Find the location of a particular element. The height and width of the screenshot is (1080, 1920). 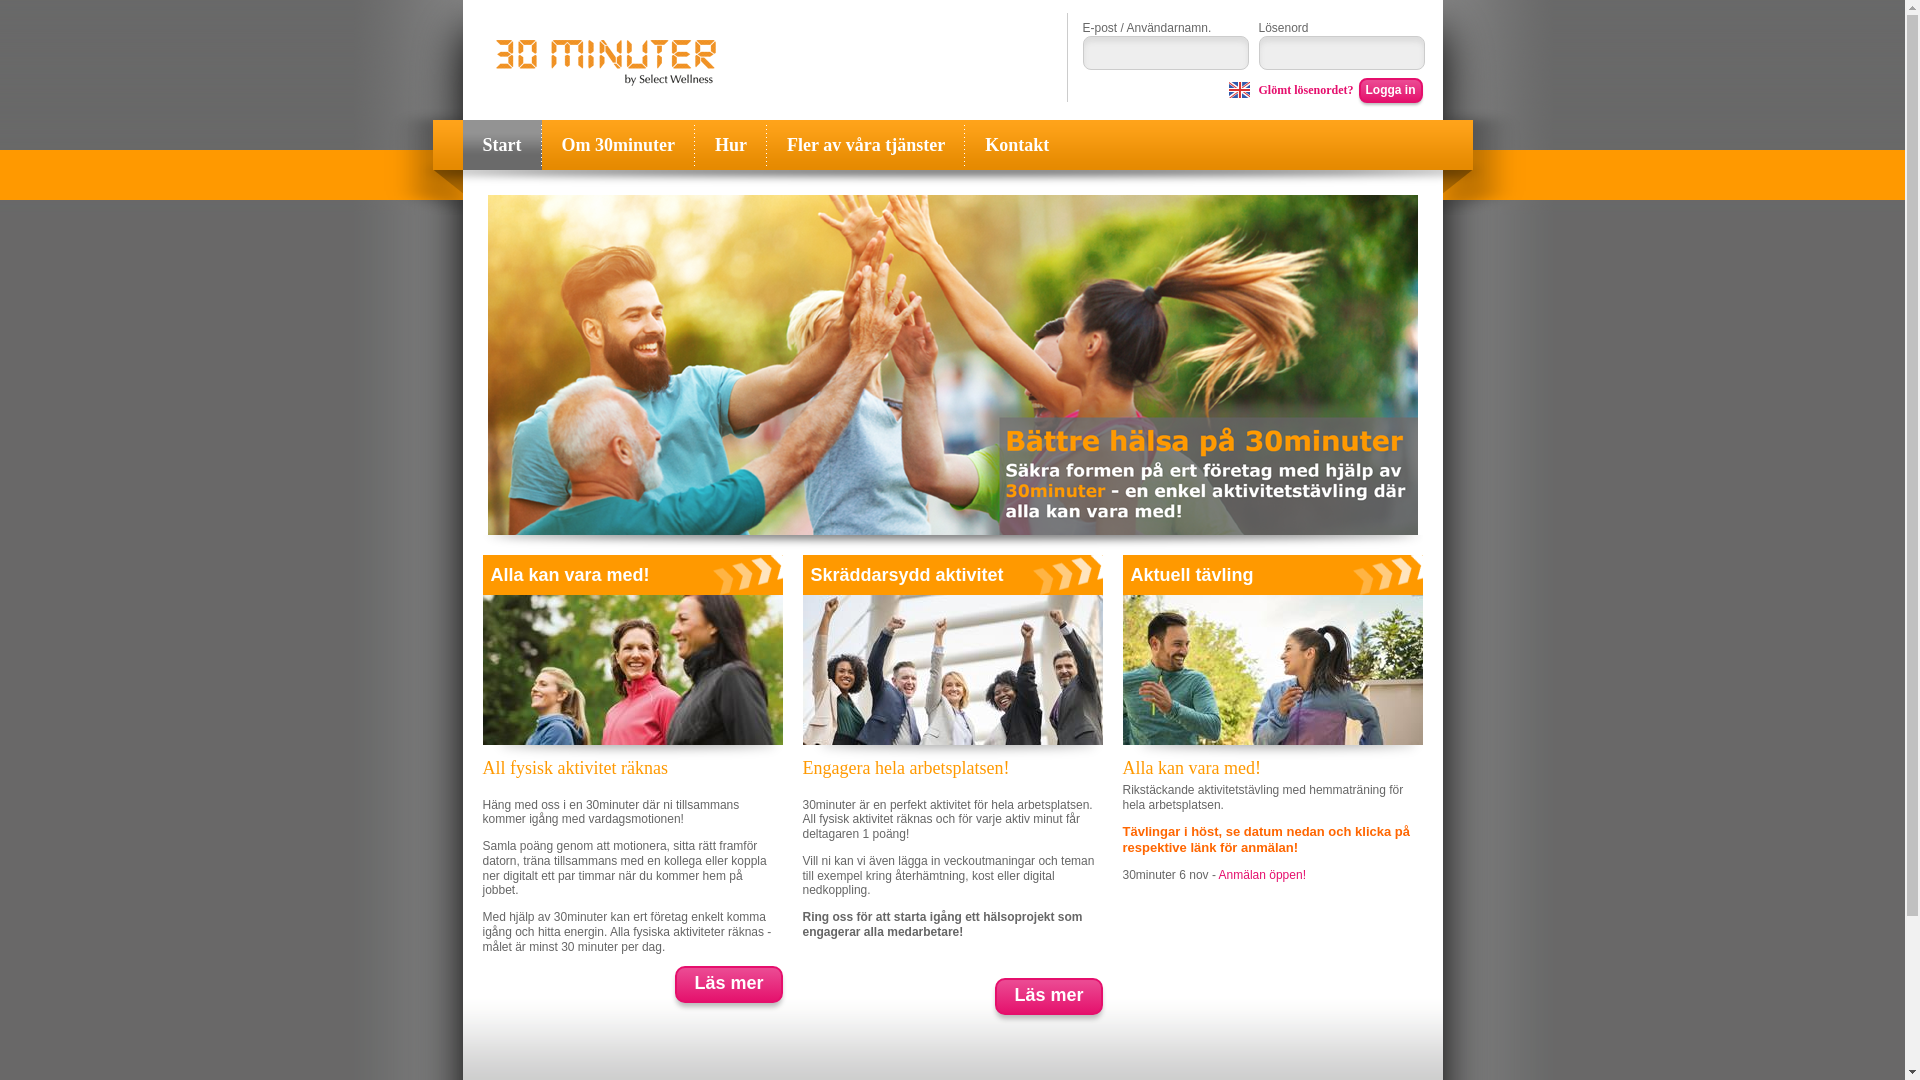

Tillbaka till startsidan is located at coordinates (606, 63).